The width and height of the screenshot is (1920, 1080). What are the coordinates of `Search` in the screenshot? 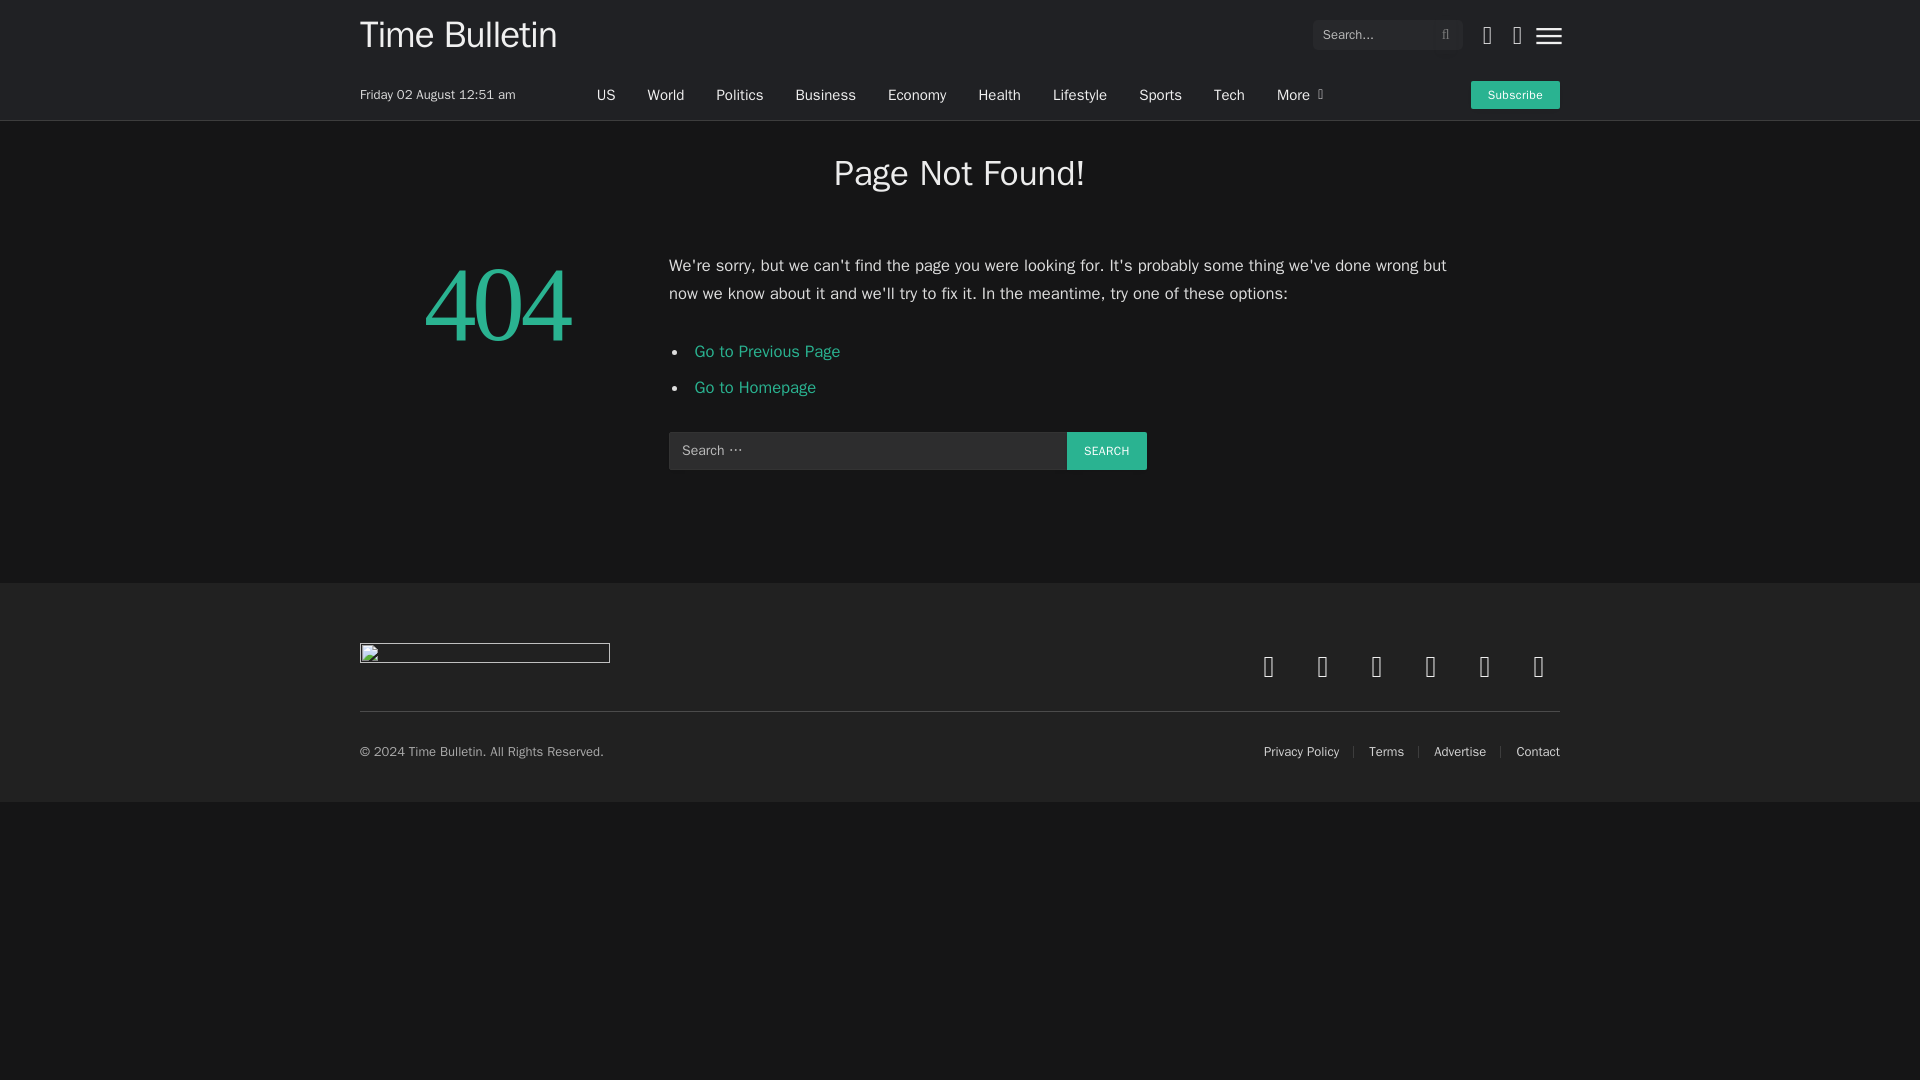 It's located at (1106, 450).